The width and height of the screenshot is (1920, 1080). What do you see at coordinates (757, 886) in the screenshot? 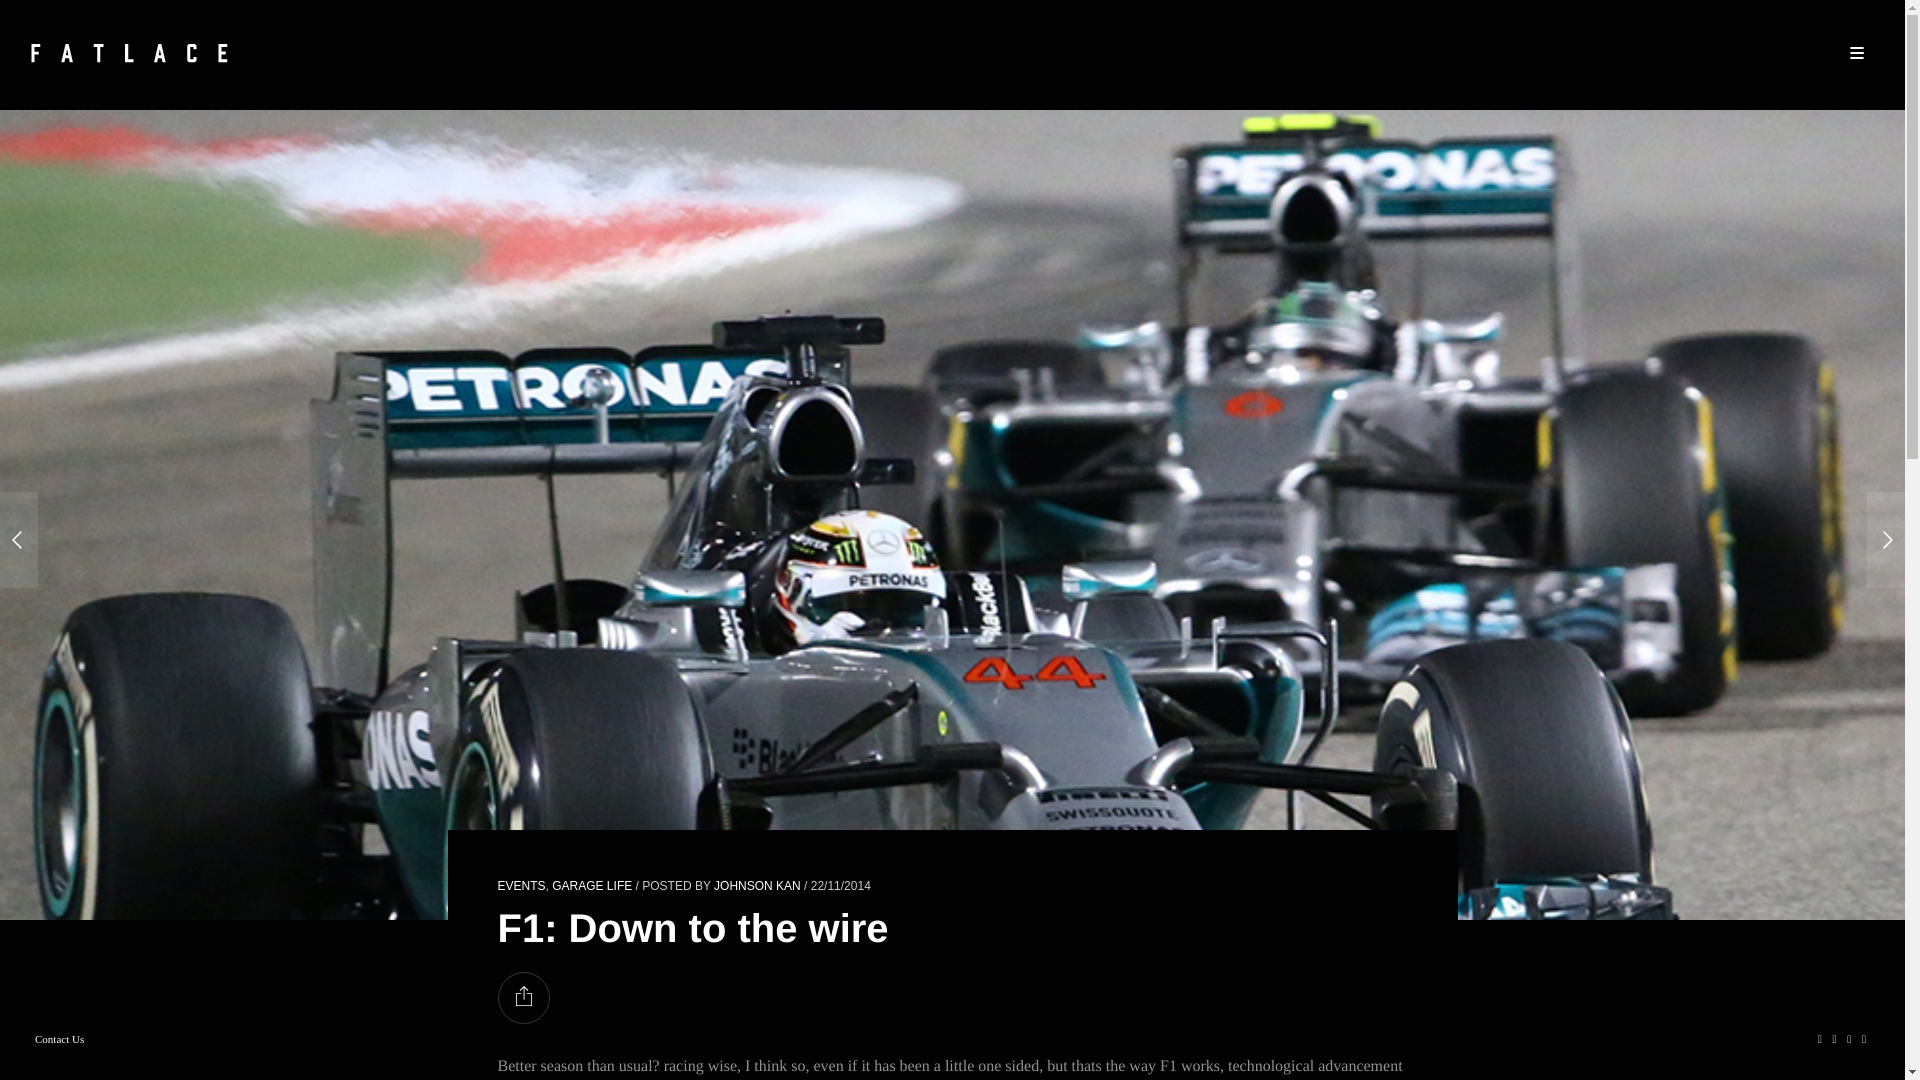
I see `Posts by Johnson Kan` at bounding box center [757, 886].